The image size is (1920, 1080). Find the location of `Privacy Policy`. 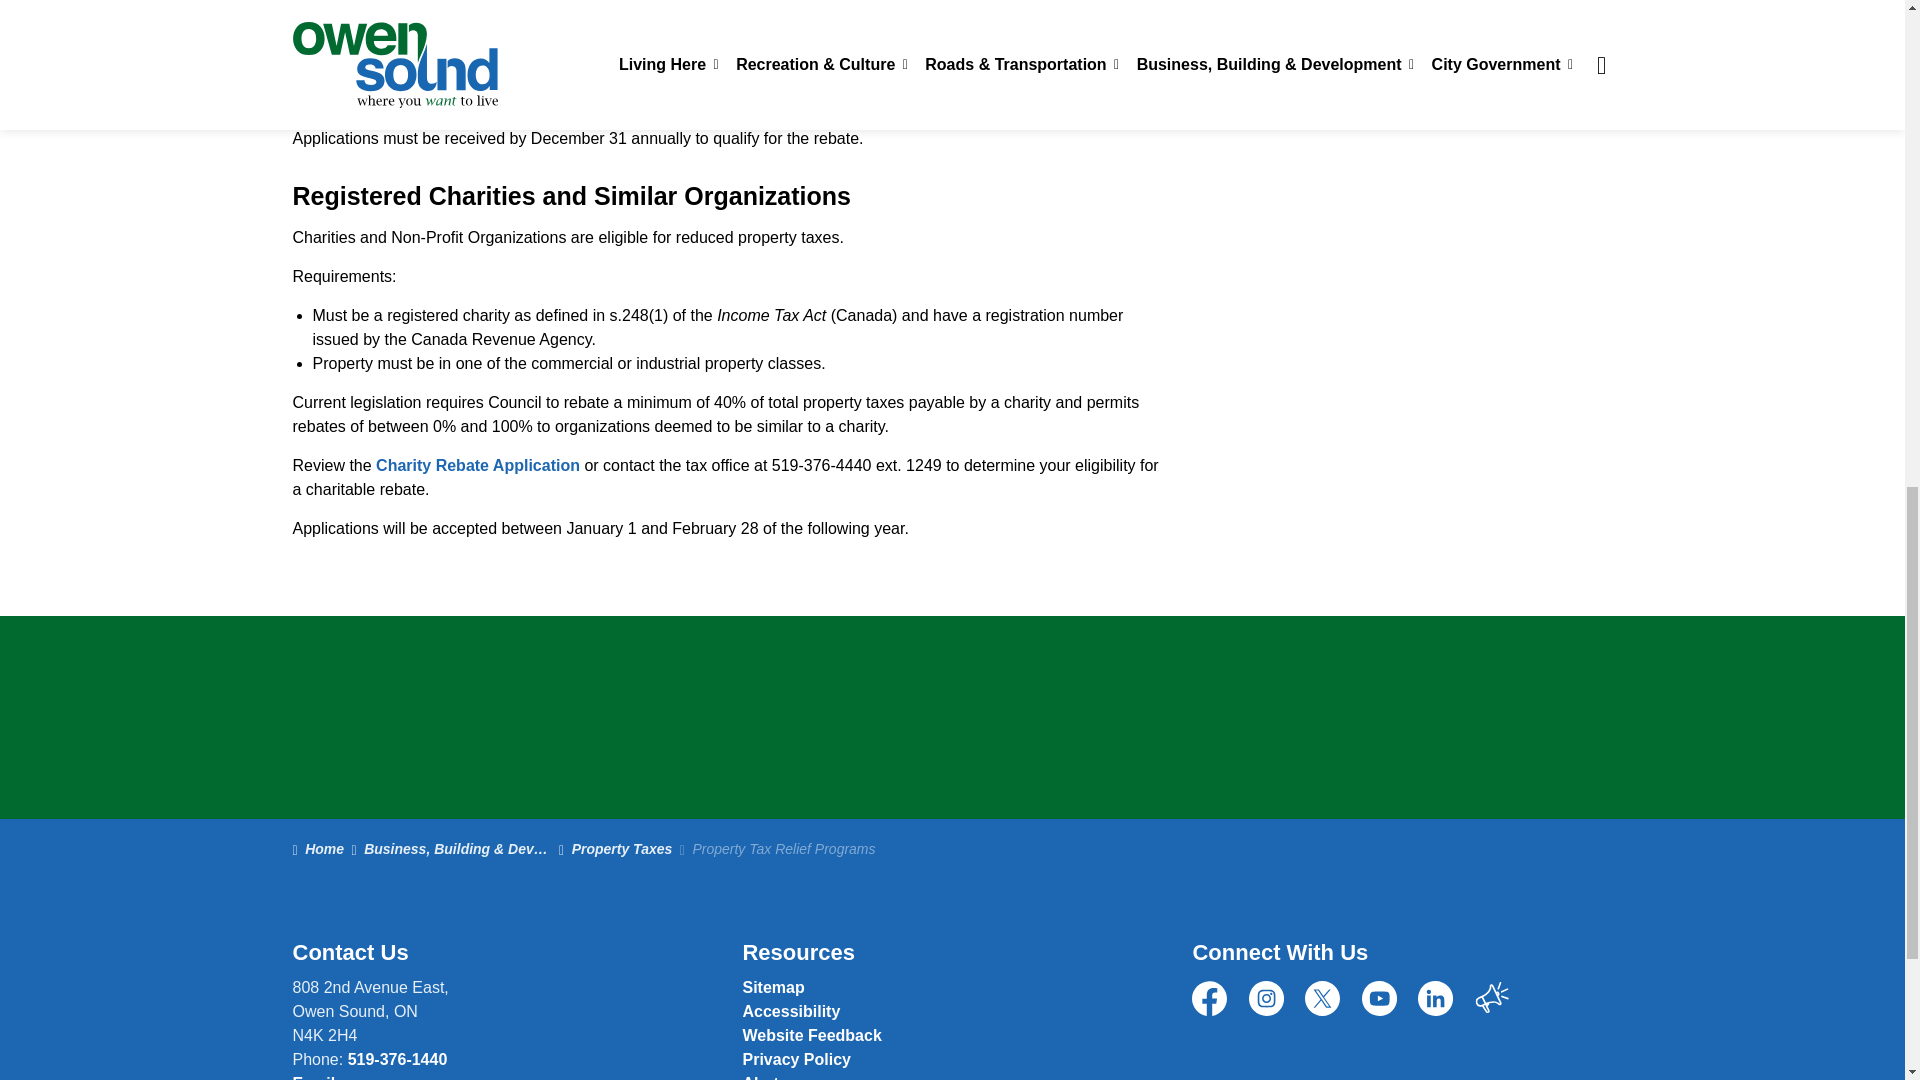

Privacy Policy is located at coordinates (796, 1059).